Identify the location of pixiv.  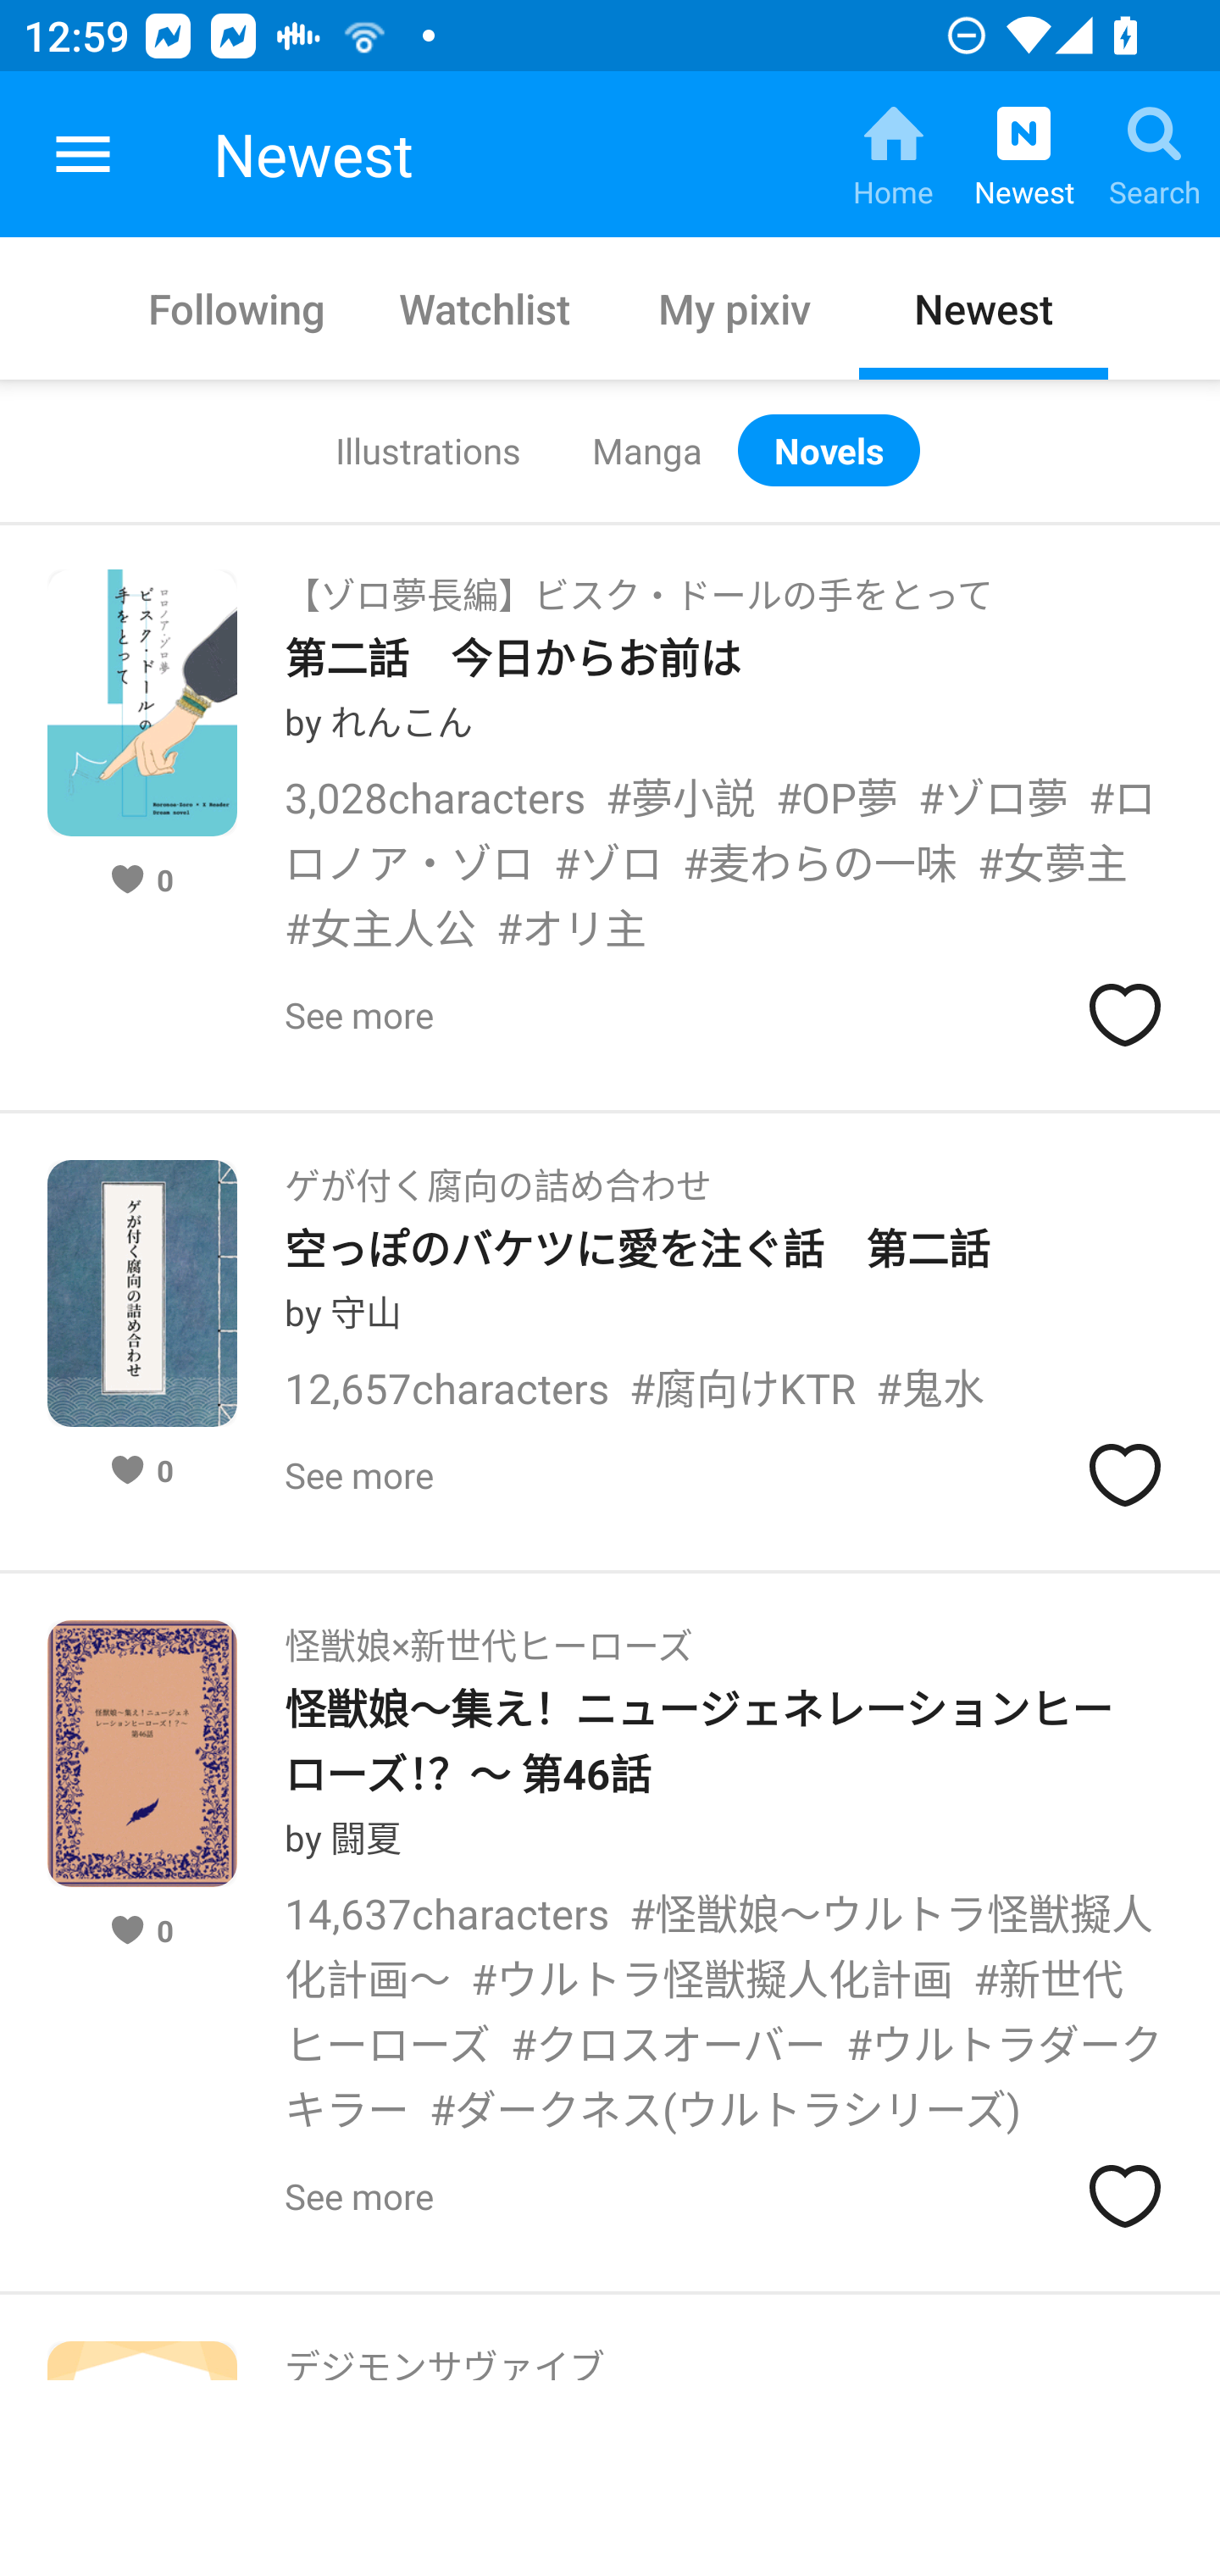
(83, 154).